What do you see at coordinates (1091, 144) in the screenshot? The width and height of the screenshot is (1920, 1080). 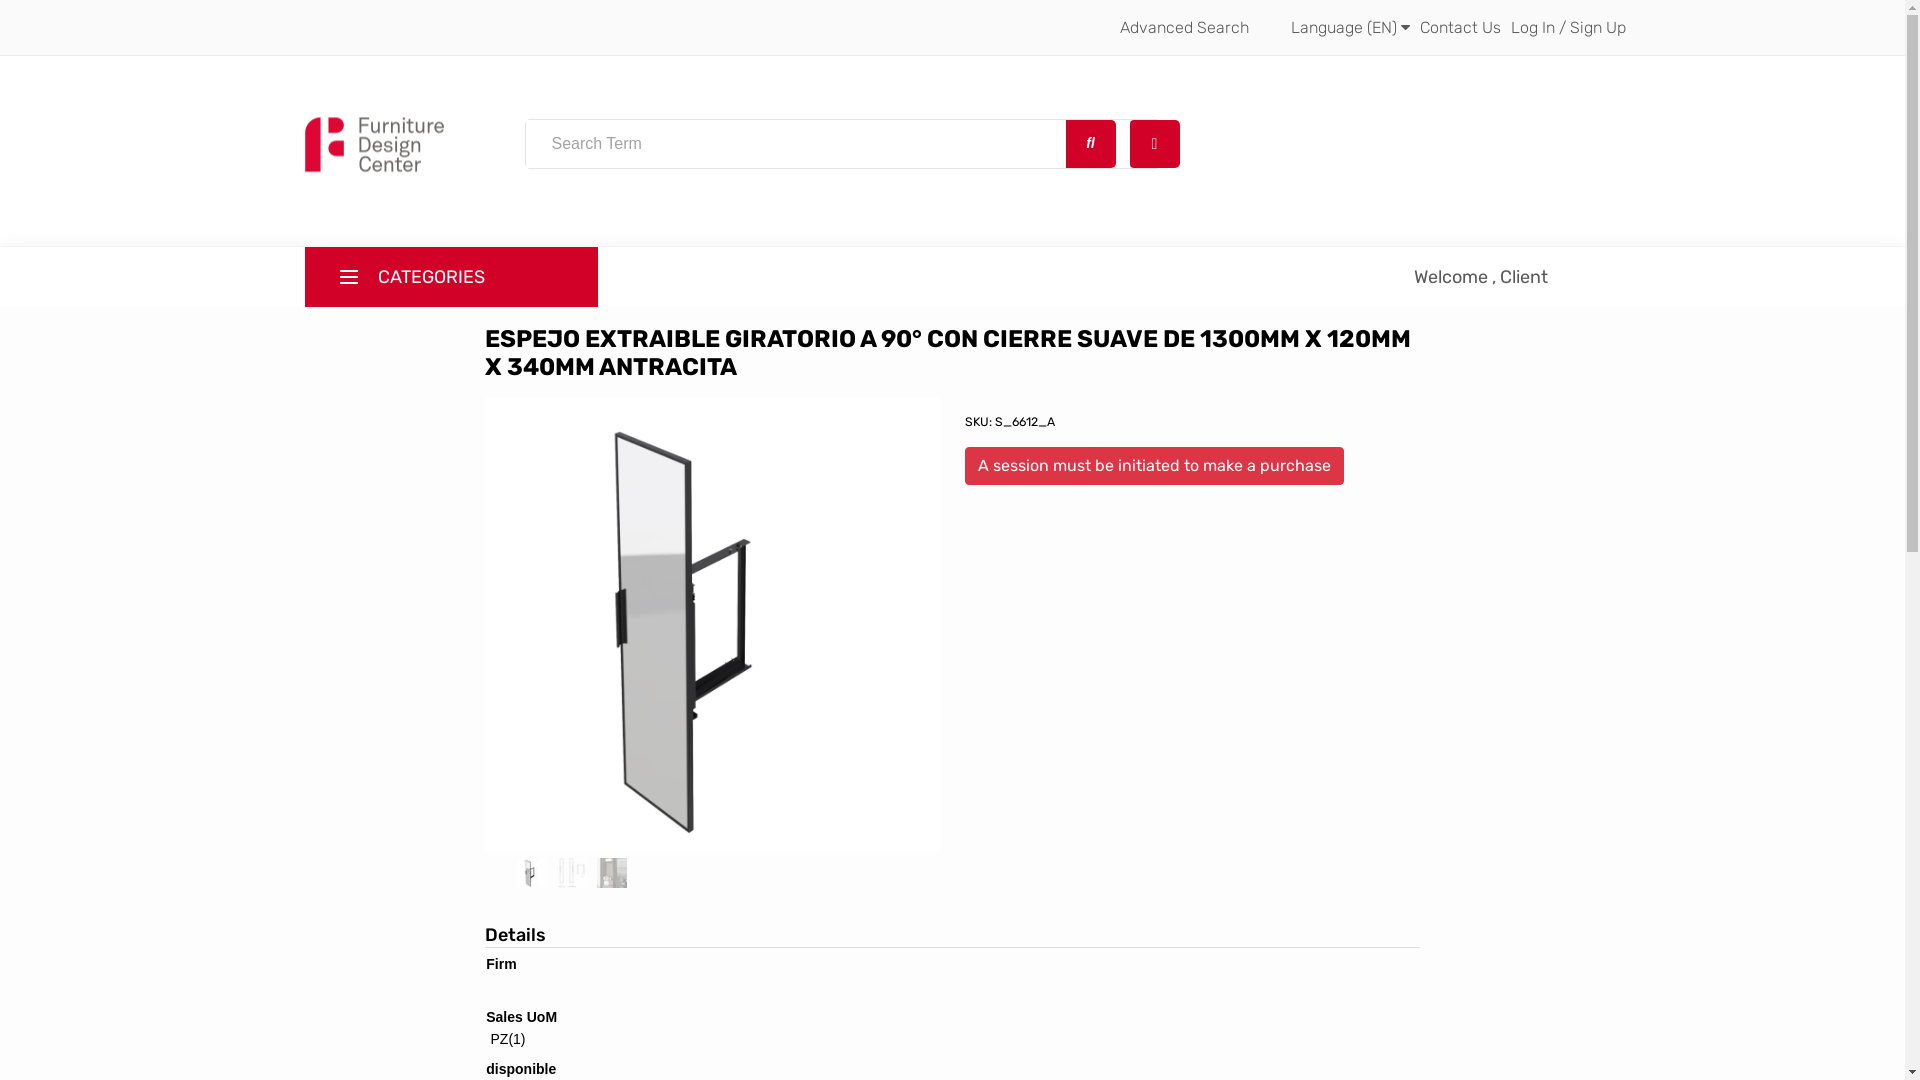 I see `Submit` at bounding box center [1091, 144].